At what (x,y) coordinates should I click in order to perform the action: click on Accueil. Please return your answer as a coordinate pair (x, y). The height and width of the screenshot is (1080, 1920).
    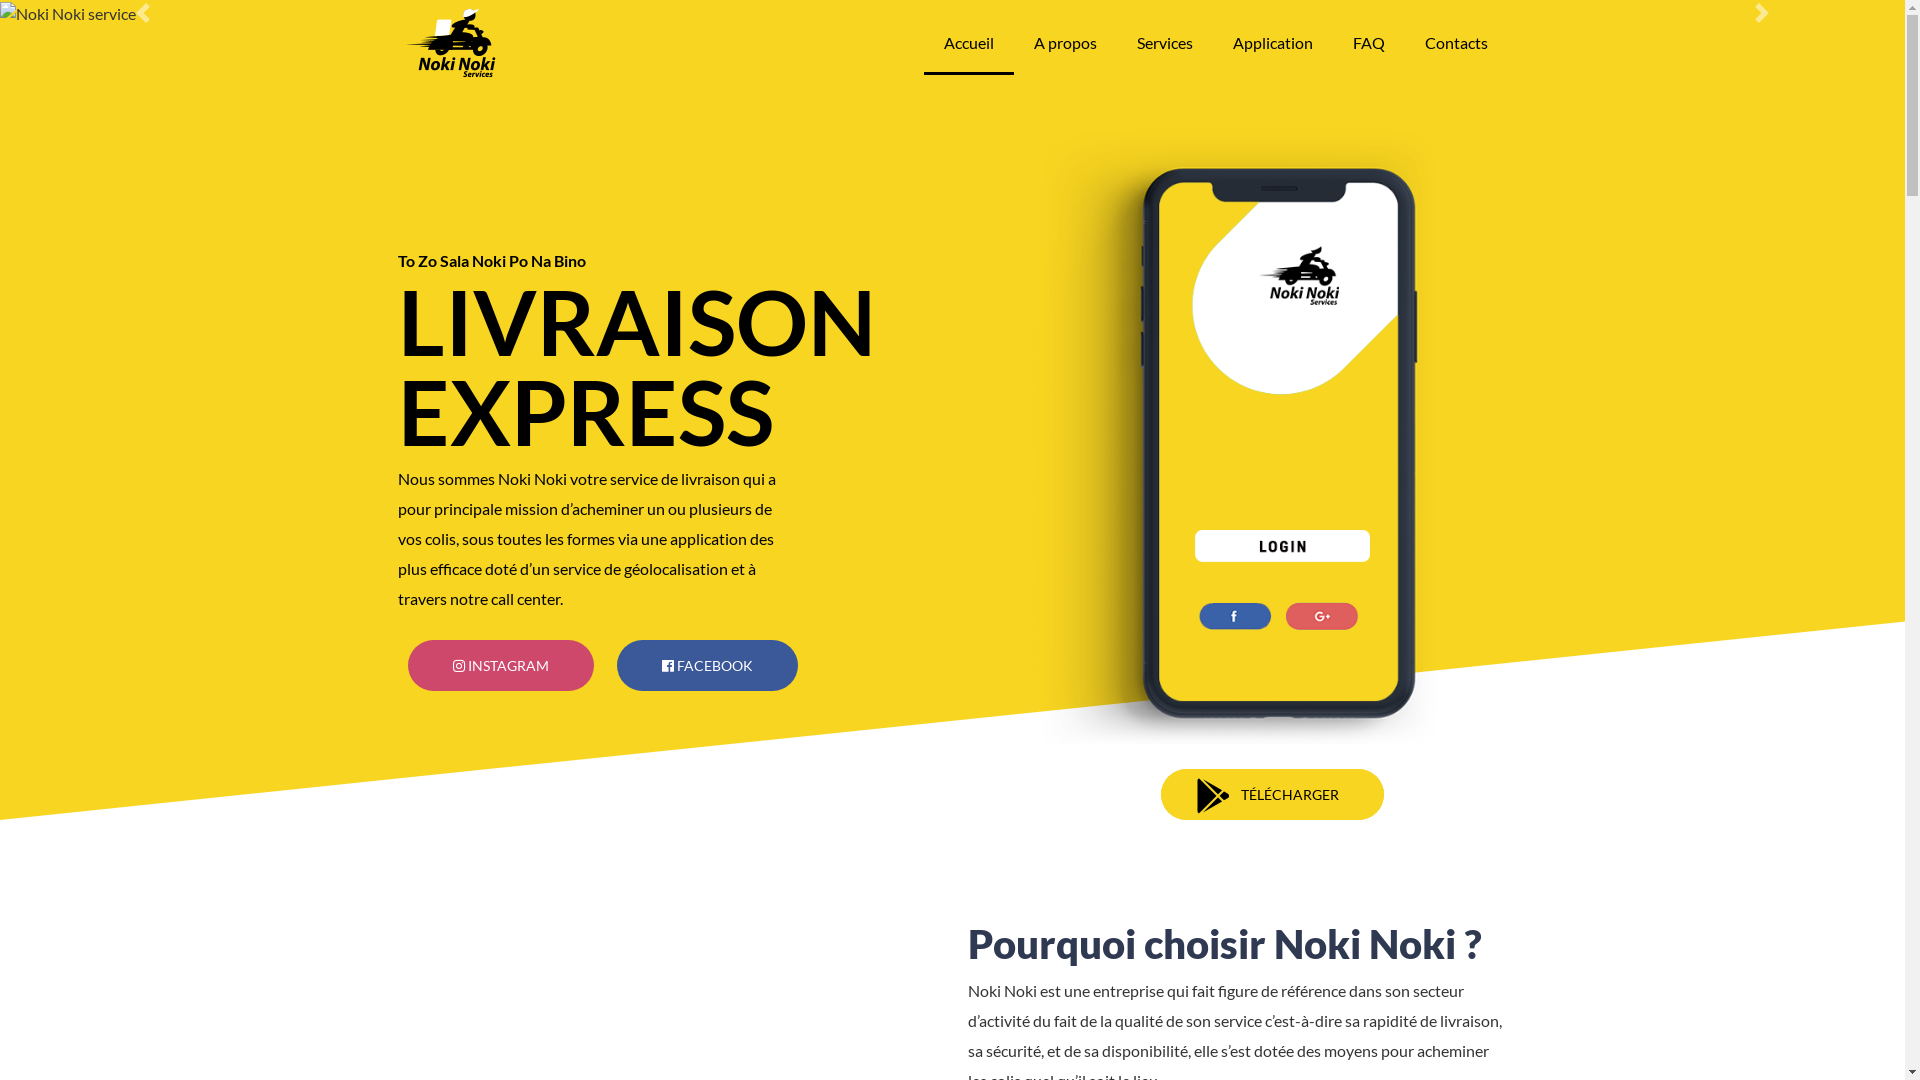
    Looking at the image, I should click on (968, 43).